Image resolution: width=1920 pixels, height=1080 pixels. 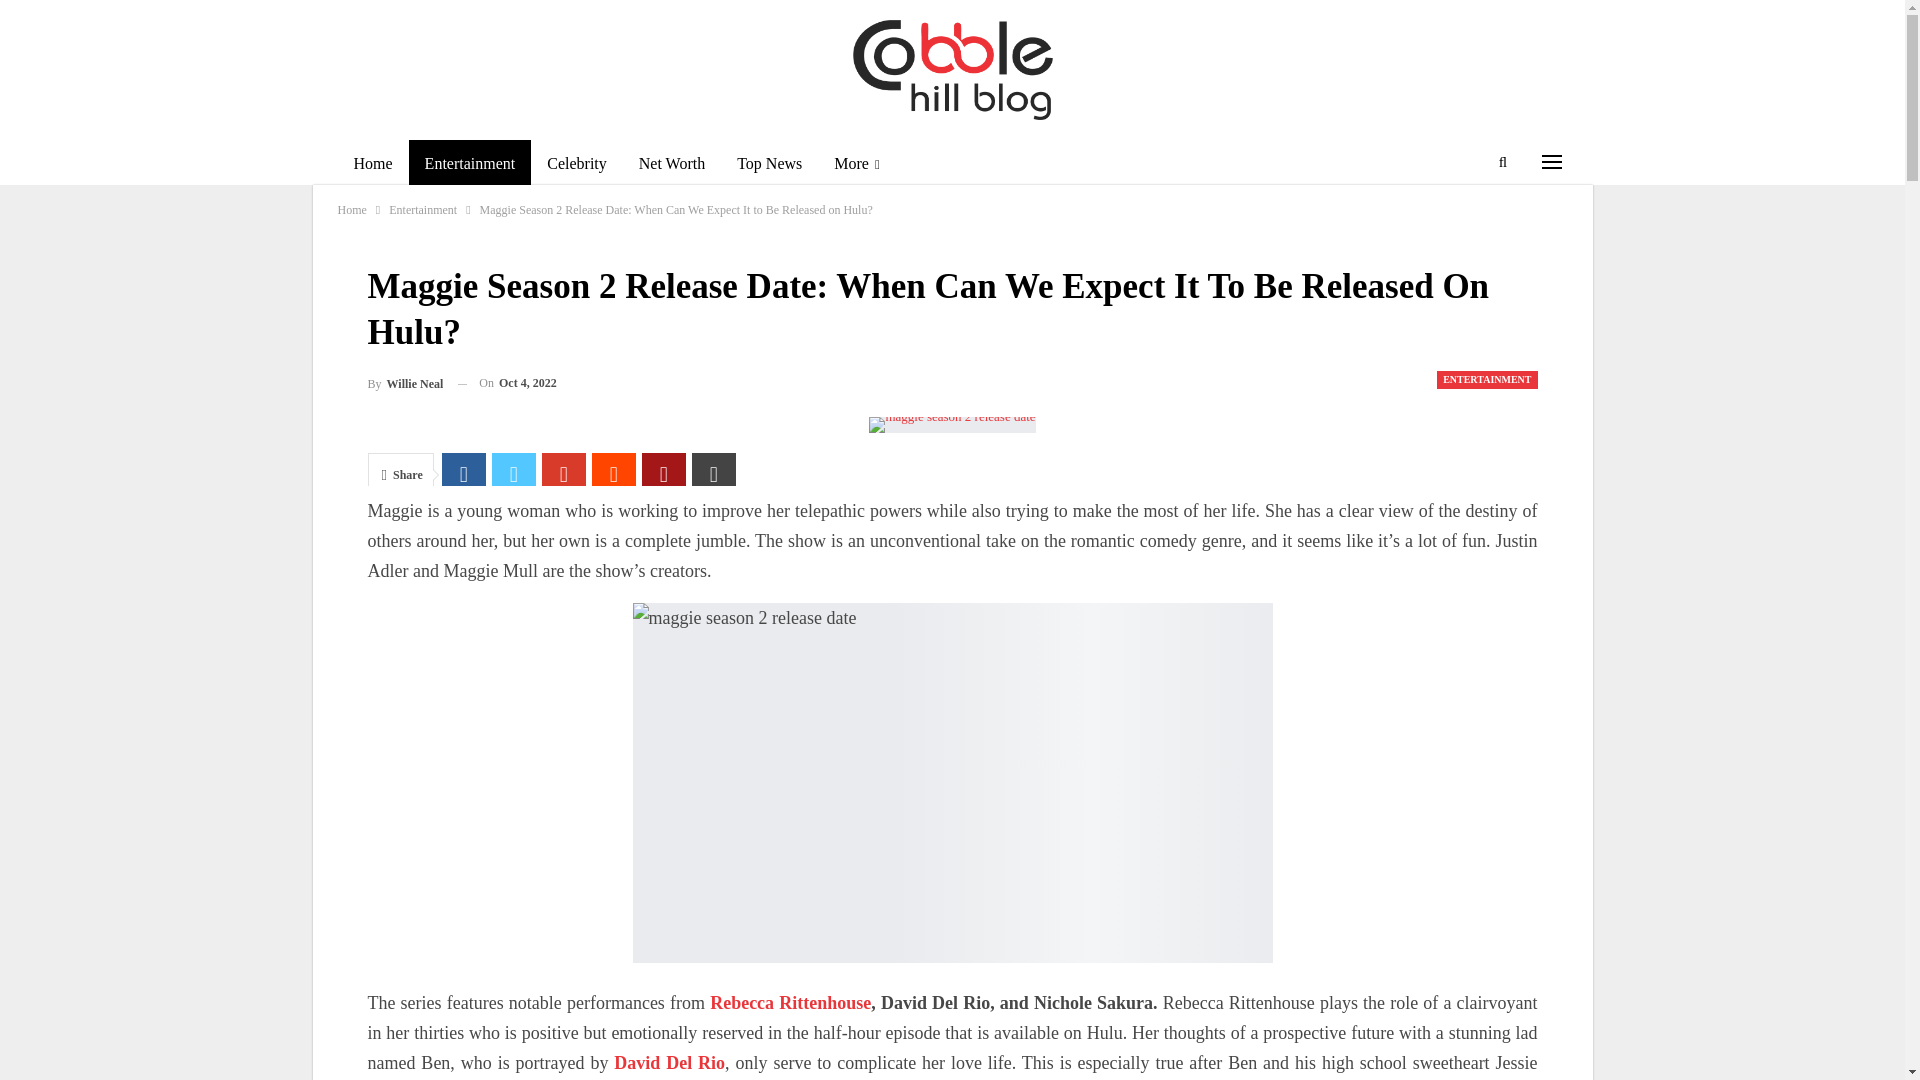 I want to click on Browse Author Articles, so click(x=406, y=384).